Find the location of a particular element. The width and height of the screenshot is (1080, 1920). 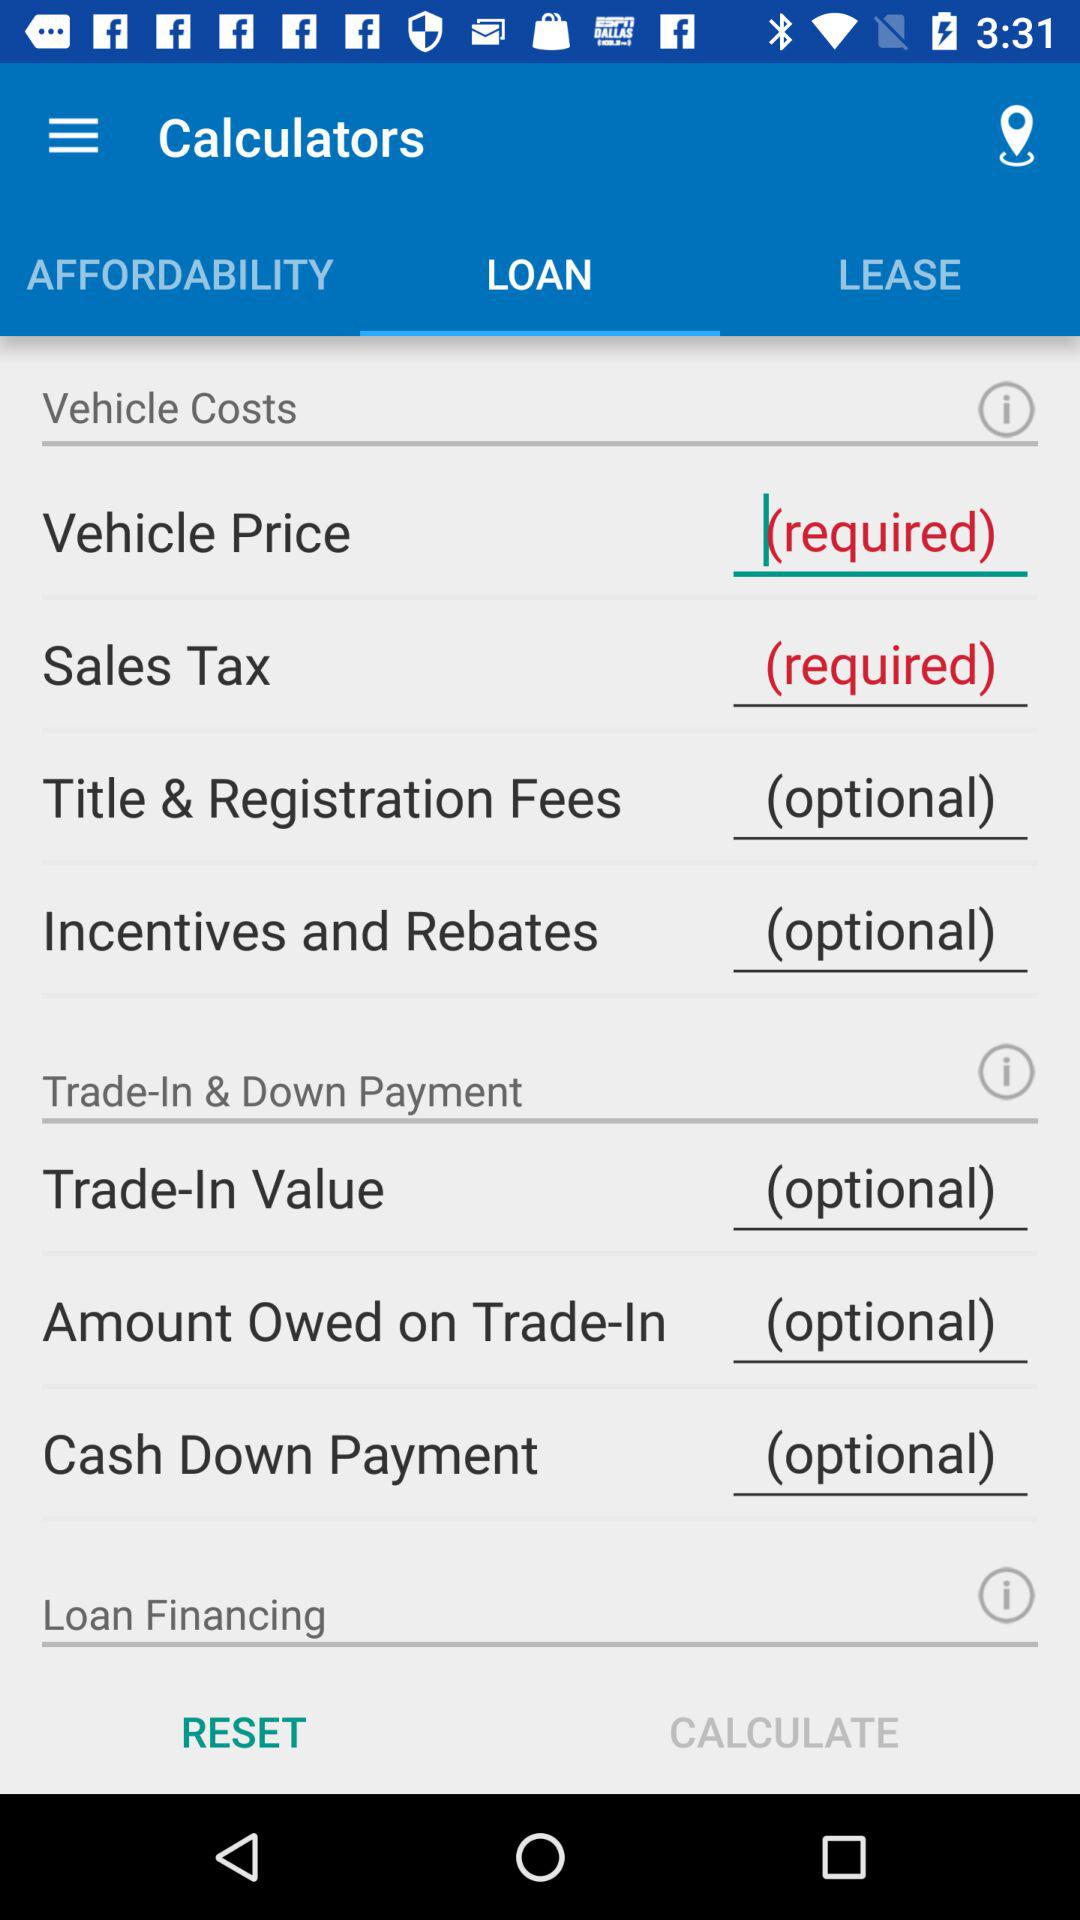

turn off the icon to the right of the reset item is located at coordinates (784, 1730).